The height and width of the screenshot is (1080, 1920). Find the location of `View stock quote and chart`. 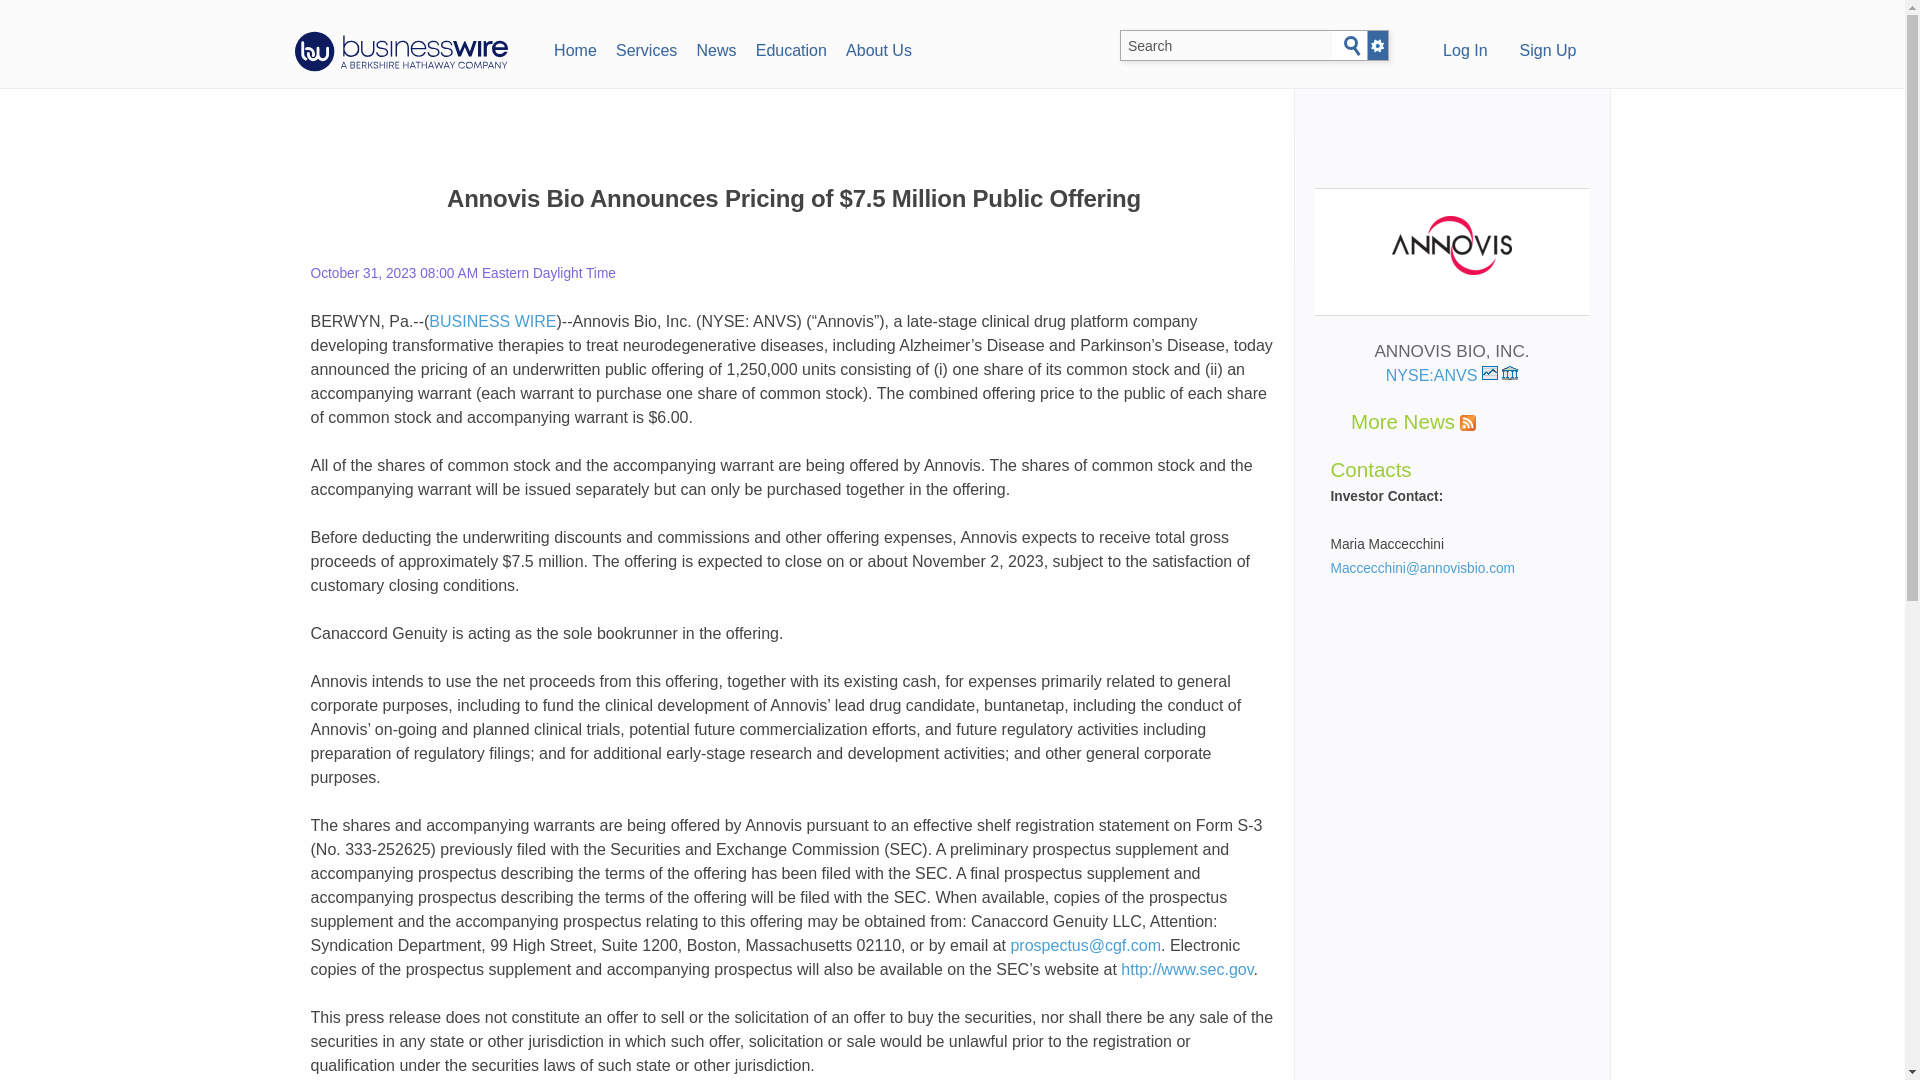

View stock quote and chart is located at coordinates (1490, 373).